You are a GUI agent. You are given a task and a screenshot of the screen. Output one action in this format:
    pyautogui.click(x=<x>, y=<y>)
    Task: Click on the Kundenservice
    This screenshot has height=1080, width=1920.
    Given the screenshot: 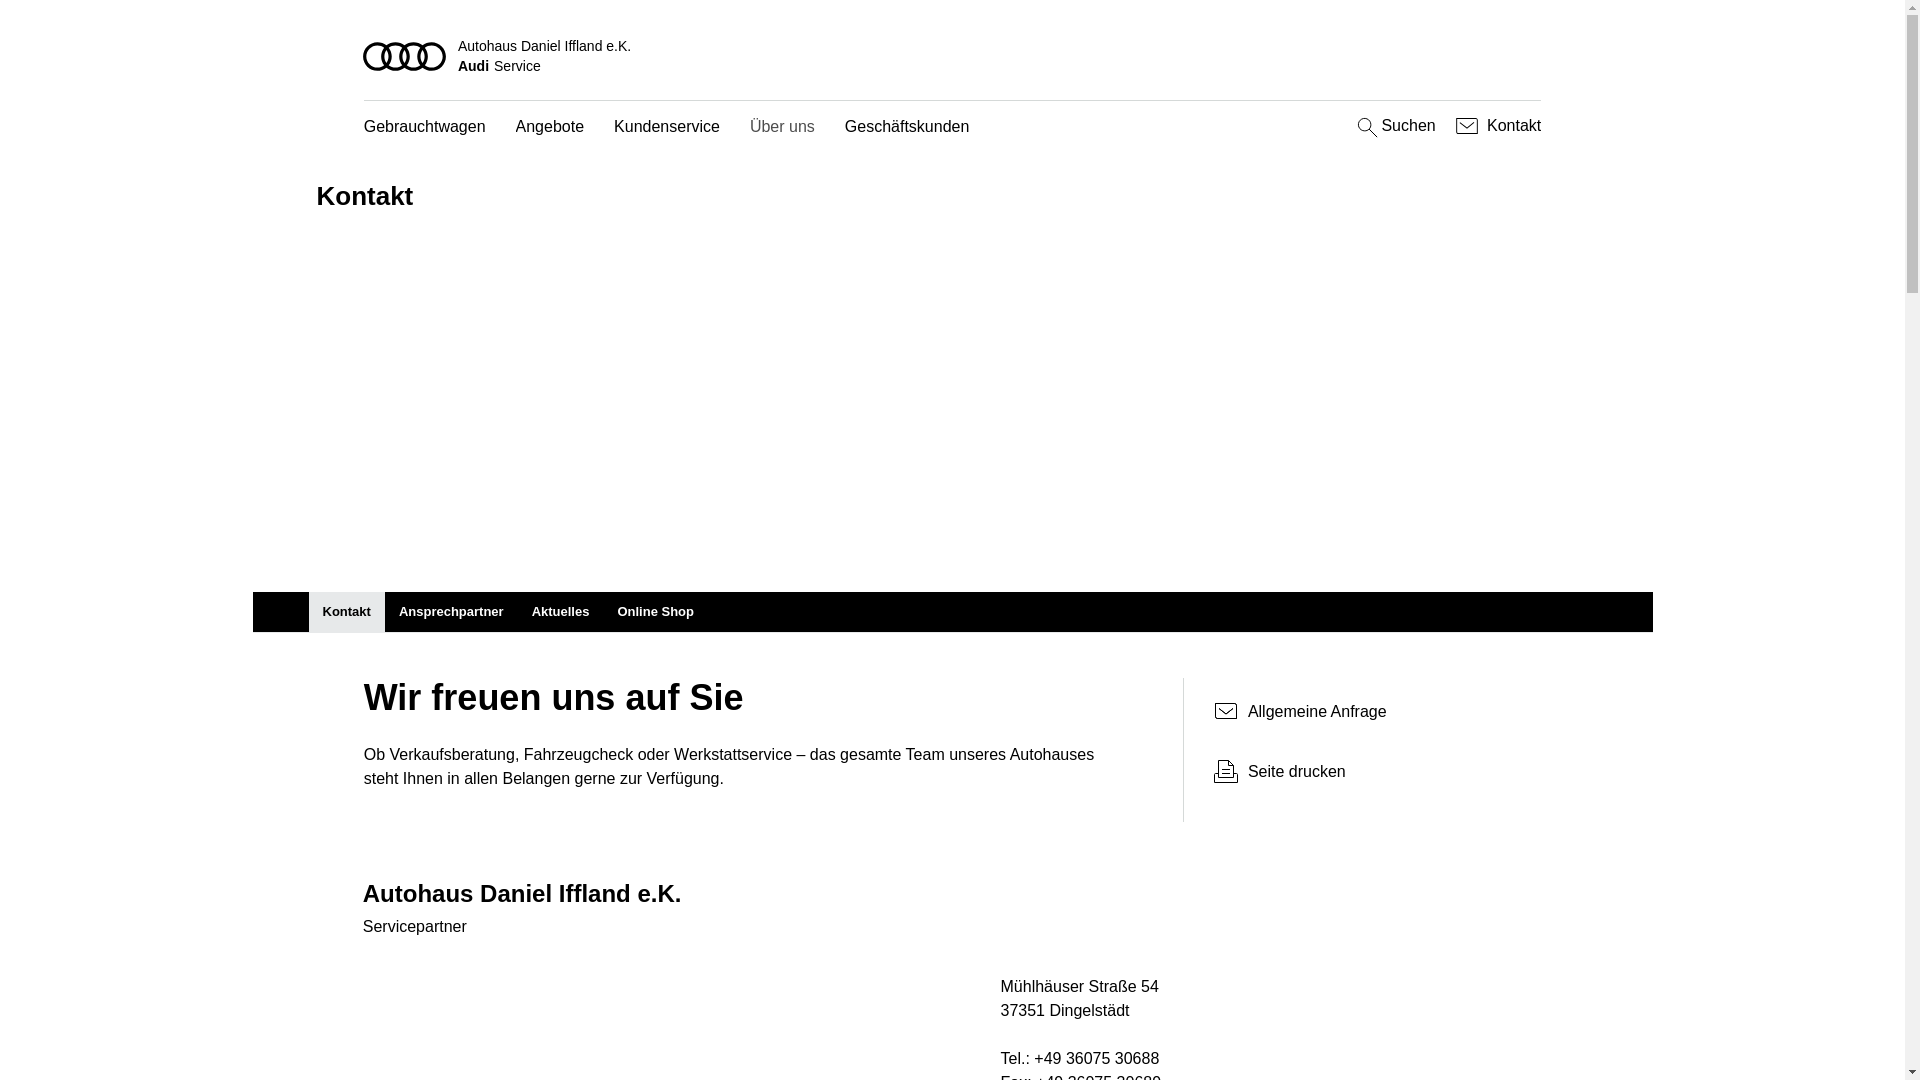 What is the action you would take?
    pyautogui.click(x=667, y=128)
    